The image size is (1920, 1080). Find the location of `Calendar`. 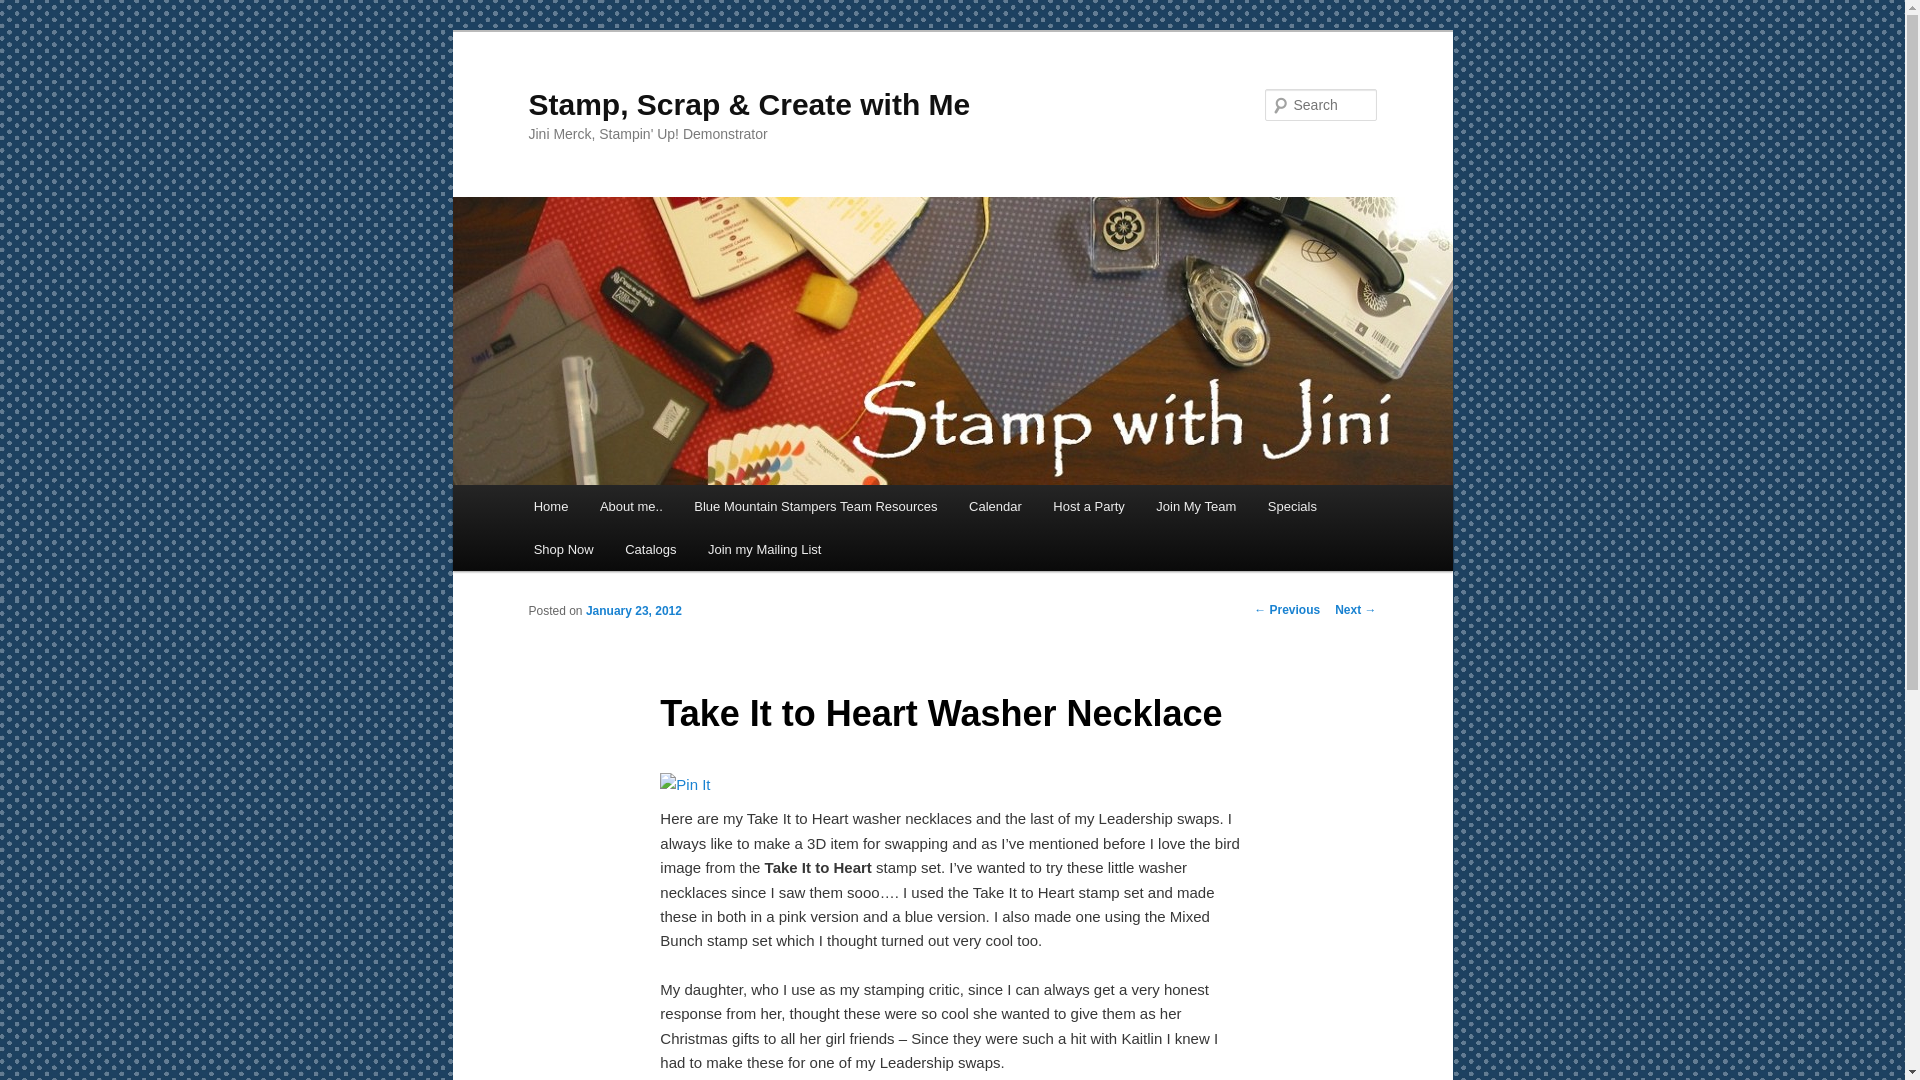

Calendar is located at coordinates (994, 506).